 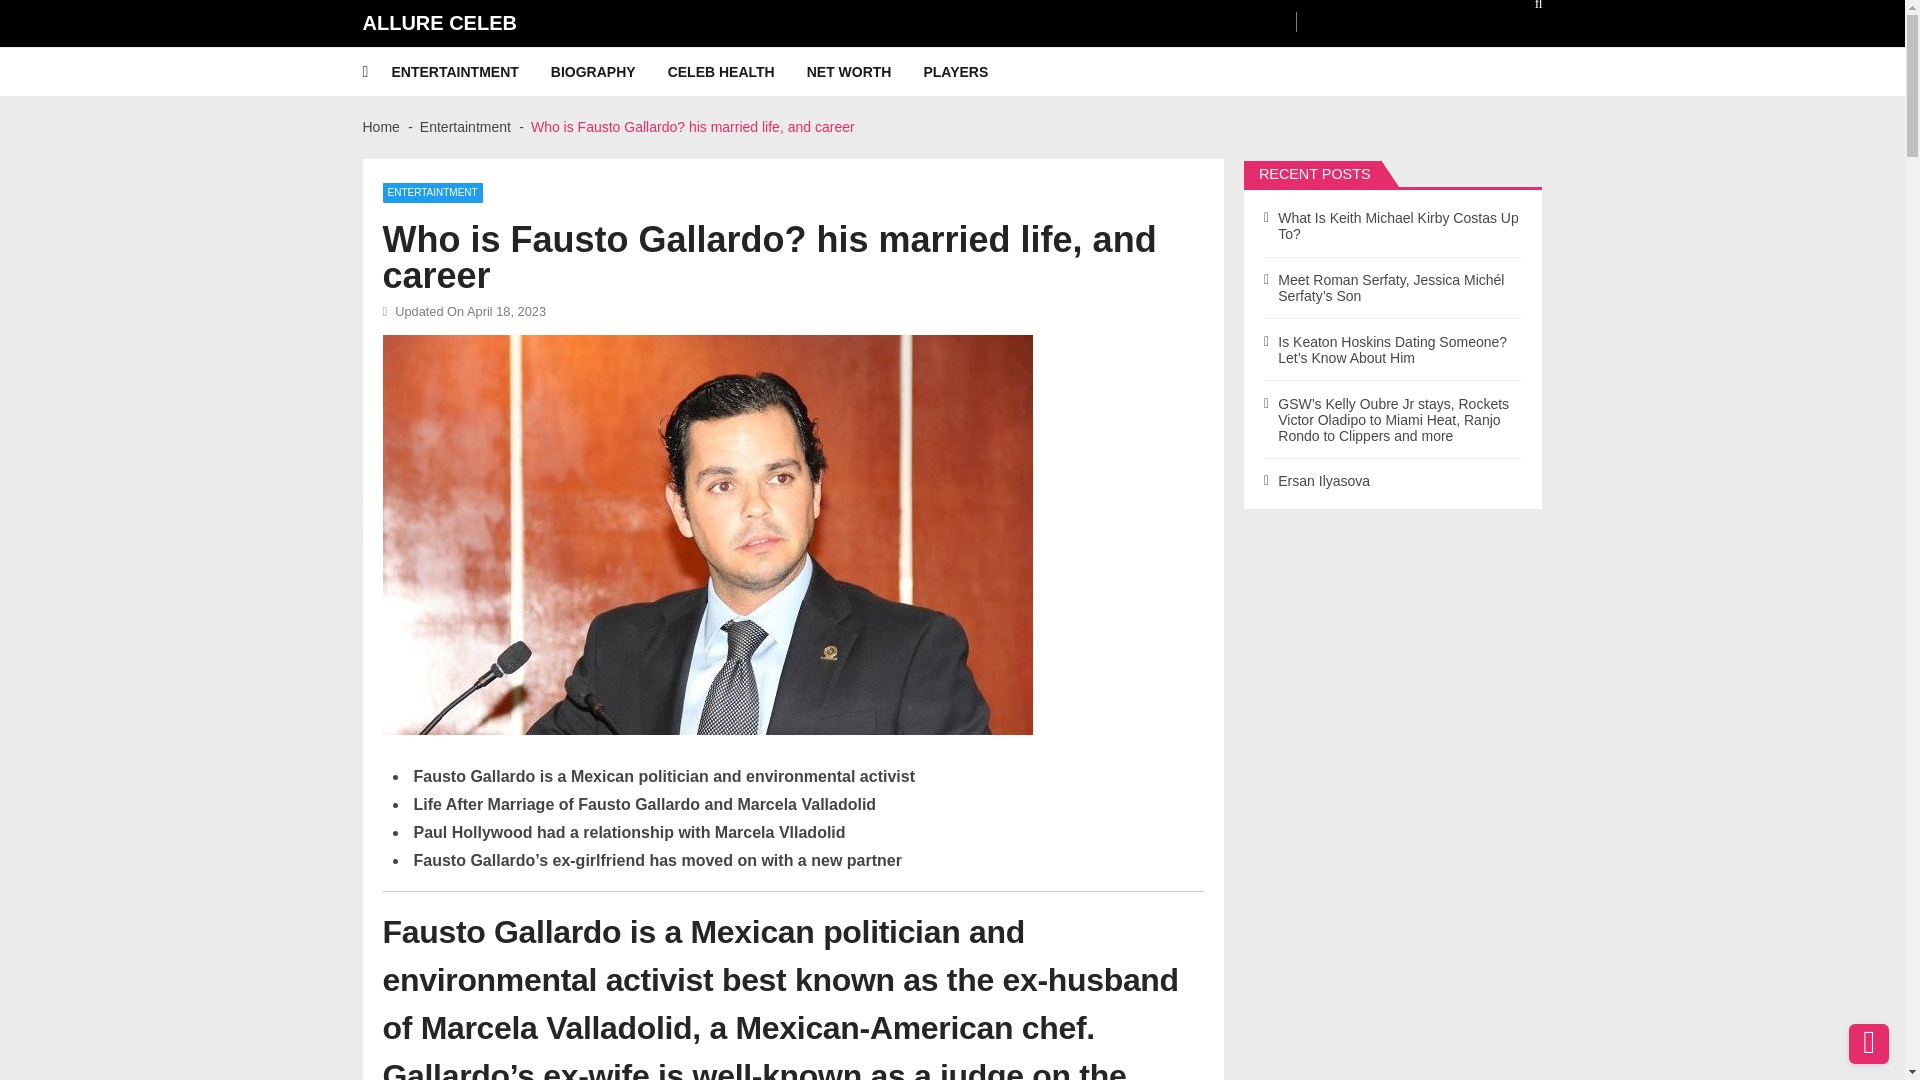 I want to click on CELEB HEALTH, so click(x=737, y=72).